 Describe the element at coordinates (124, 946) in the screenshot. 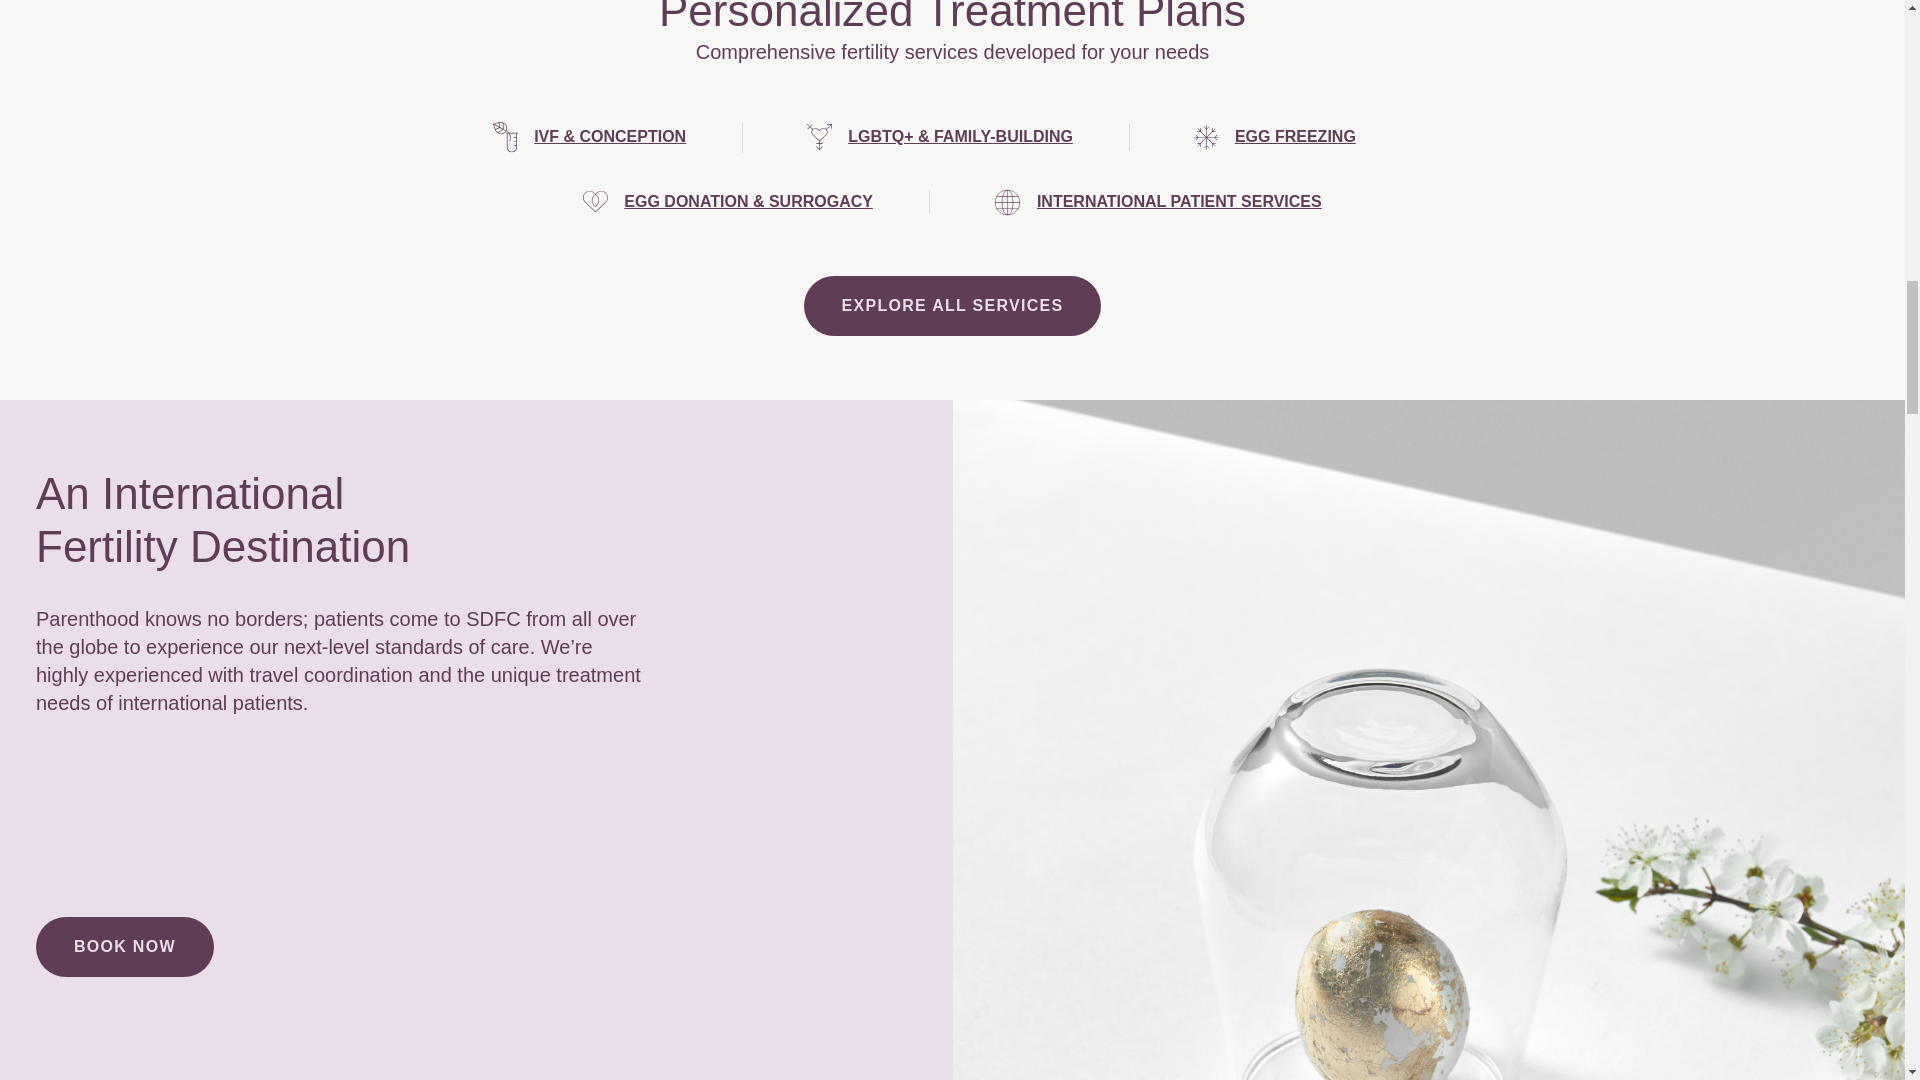

I see `BOOK NOW` at that location.